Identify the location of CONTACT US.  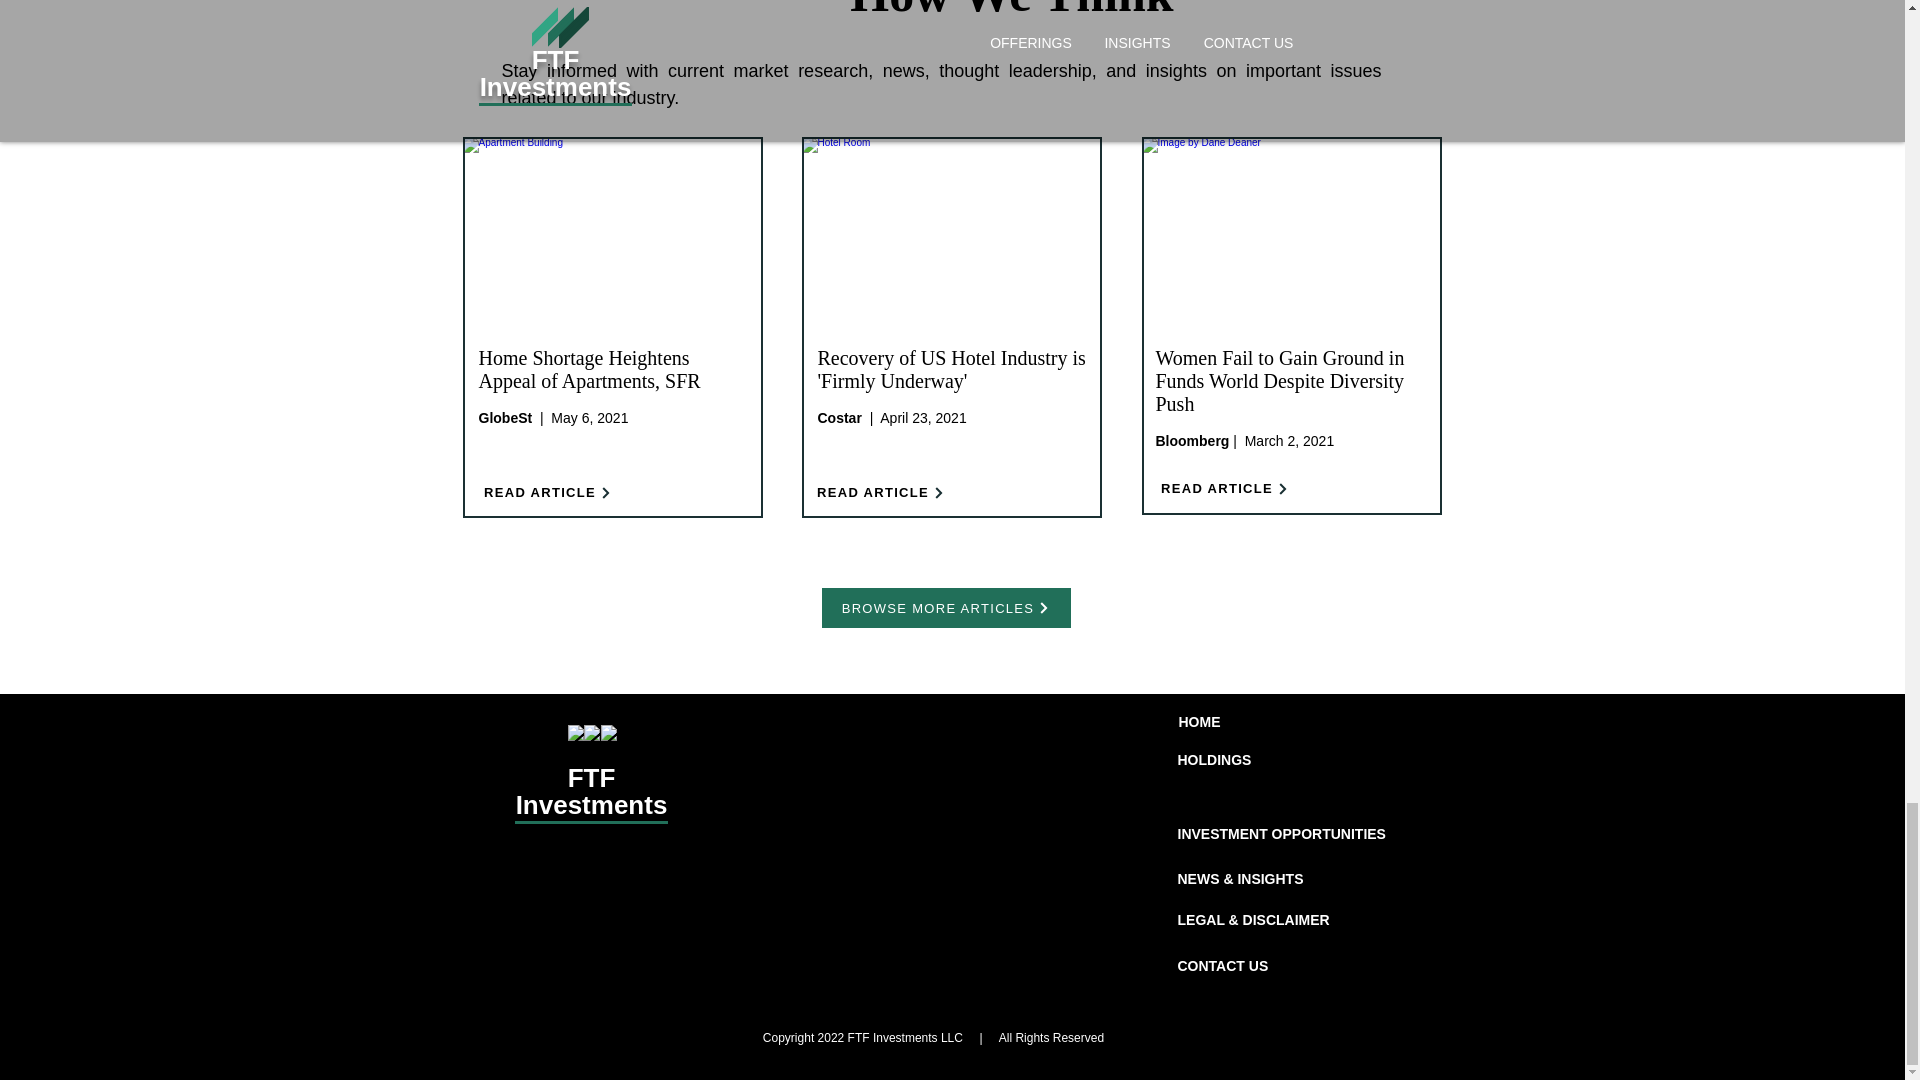
(1224, 966).